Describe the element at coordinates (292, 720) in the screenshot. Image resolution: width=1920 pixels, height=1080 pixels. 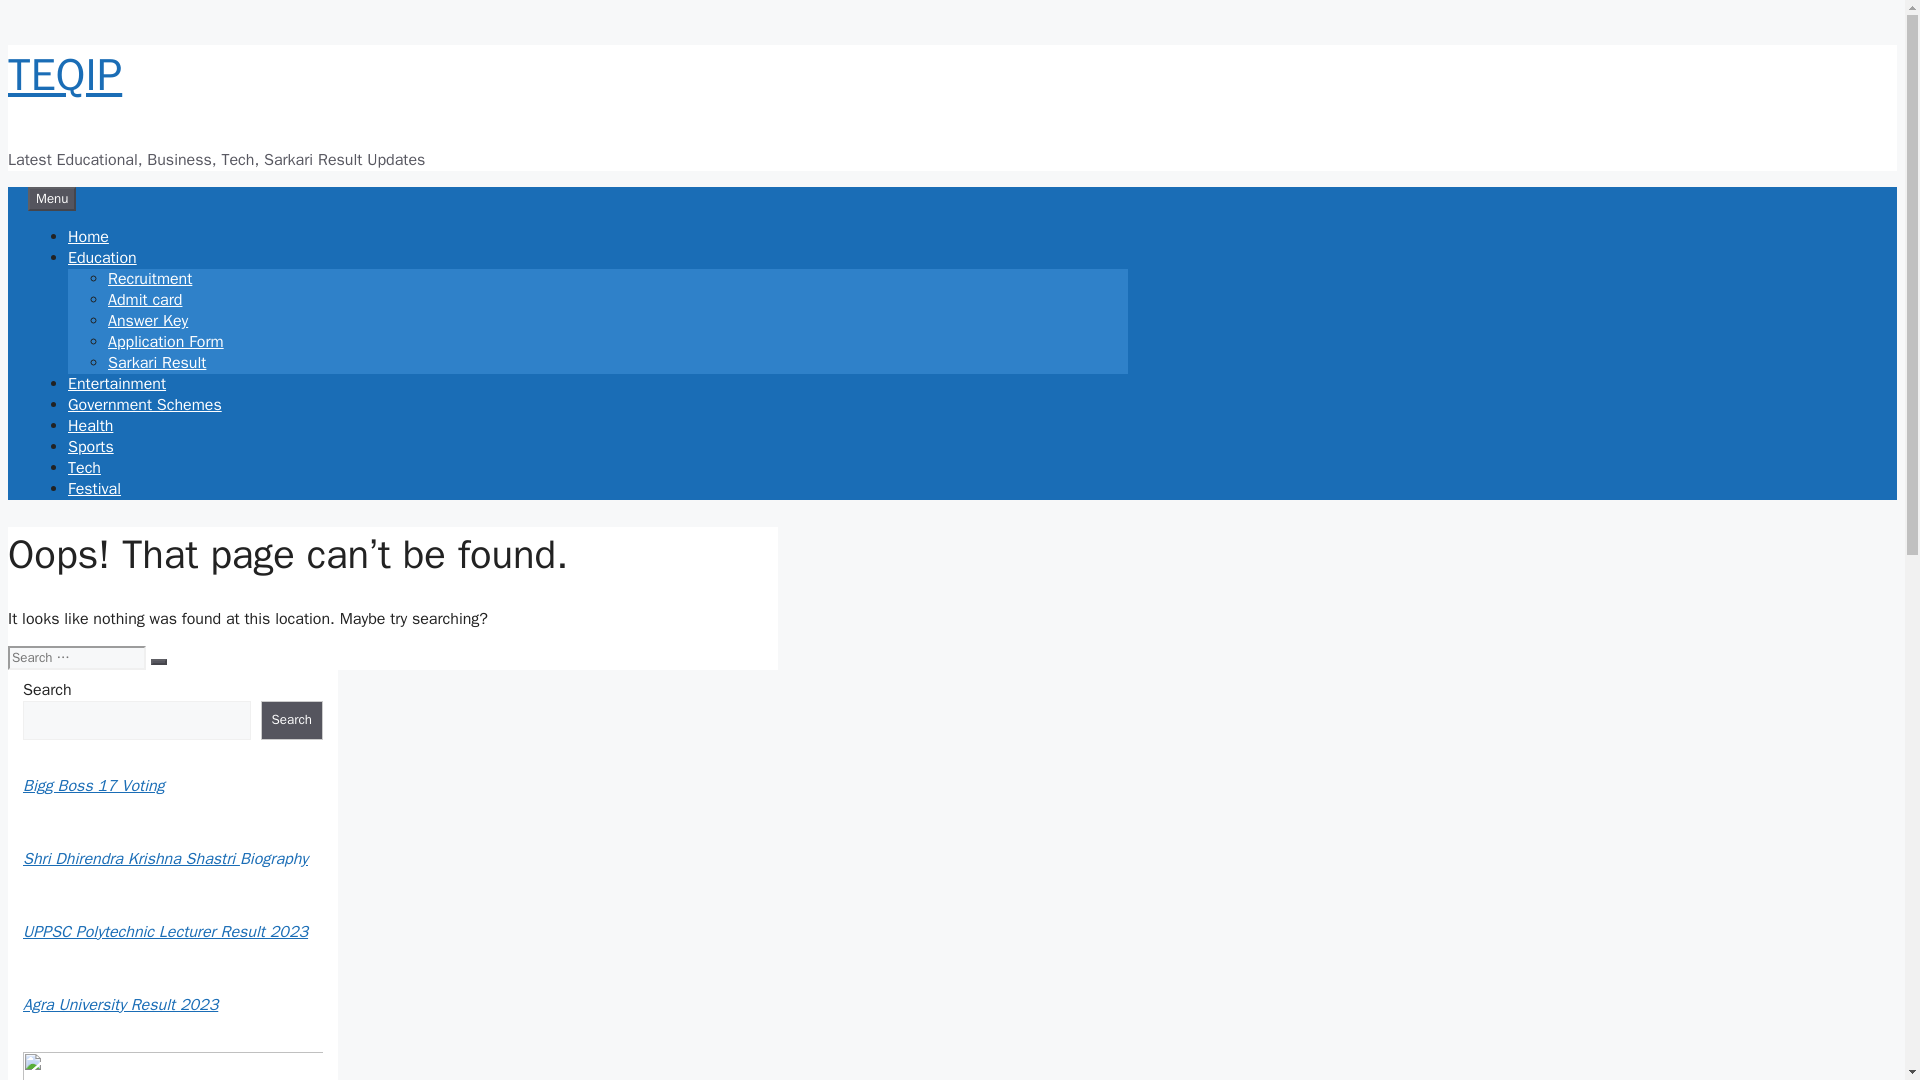
I see `Search` at that location.